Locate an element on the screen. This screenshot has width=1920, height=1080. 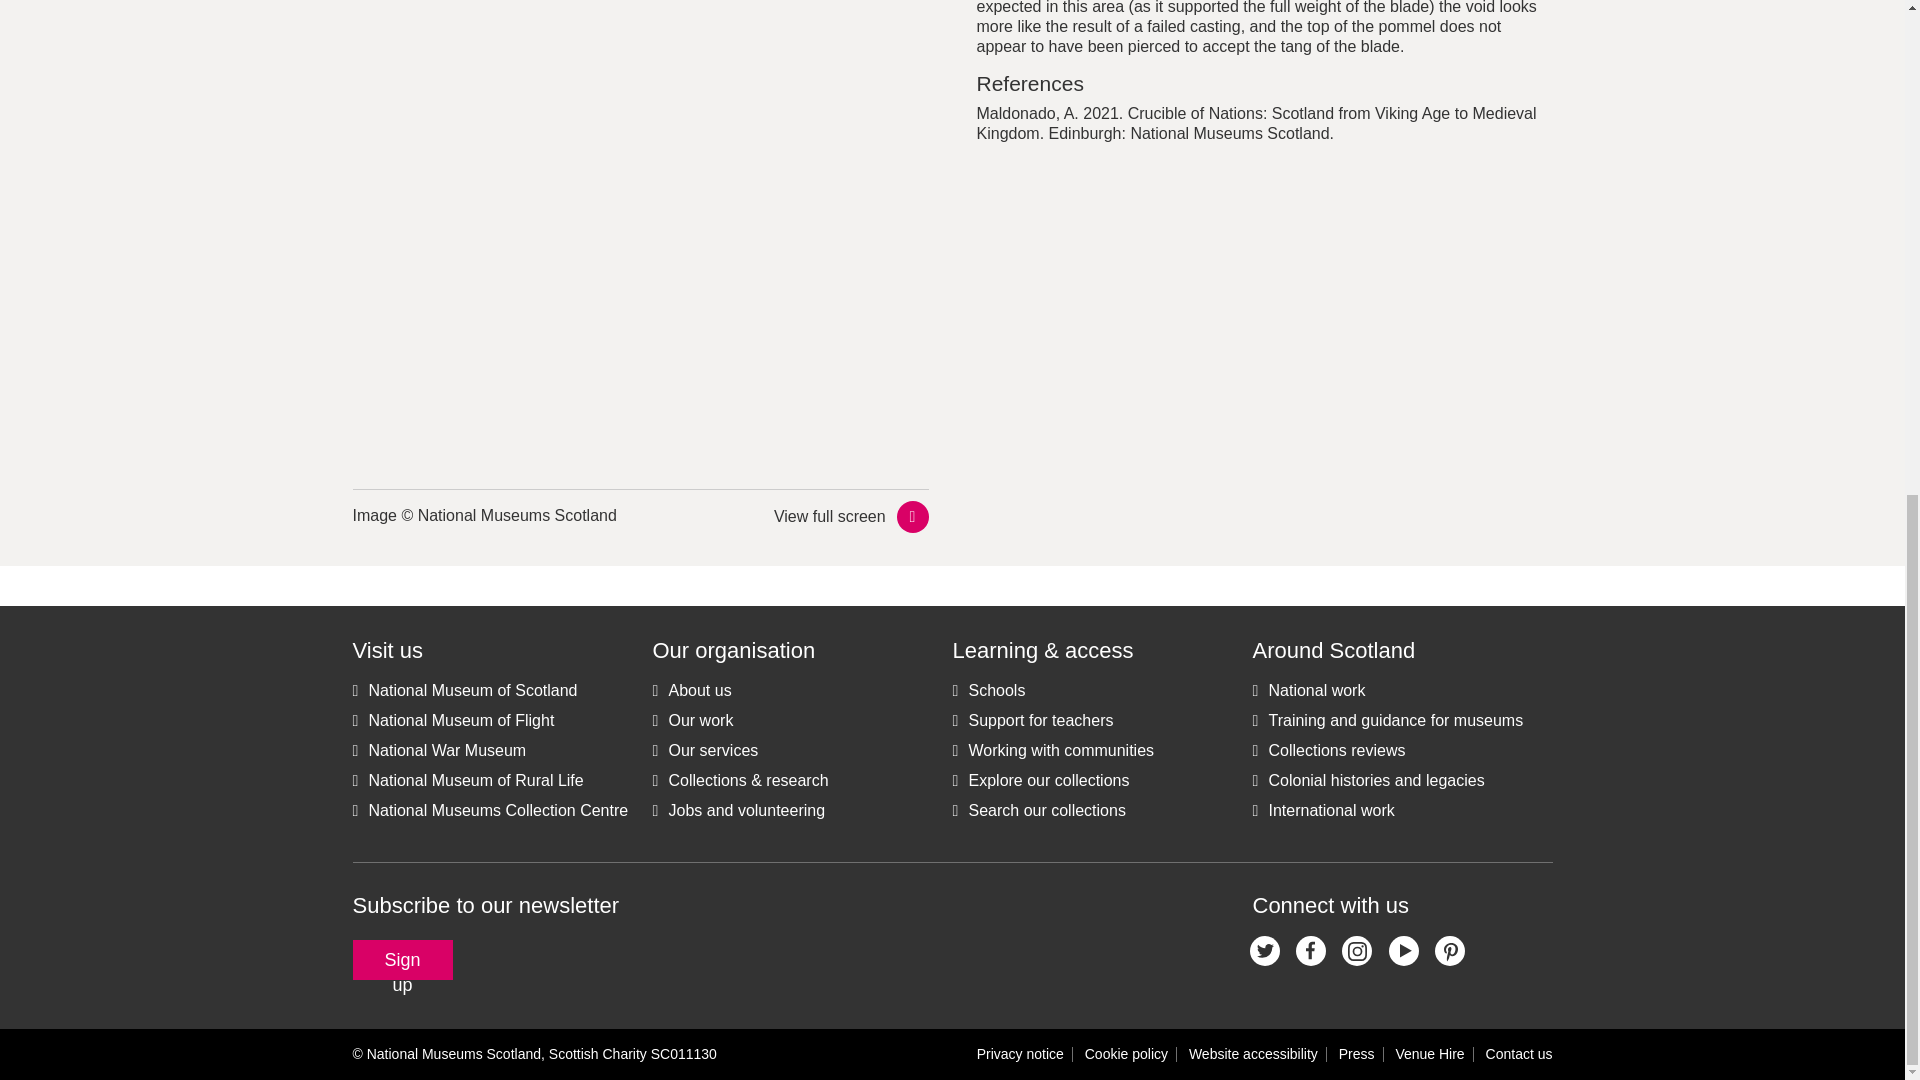
Jobs and volunteering is located at coordinates (738, 810).